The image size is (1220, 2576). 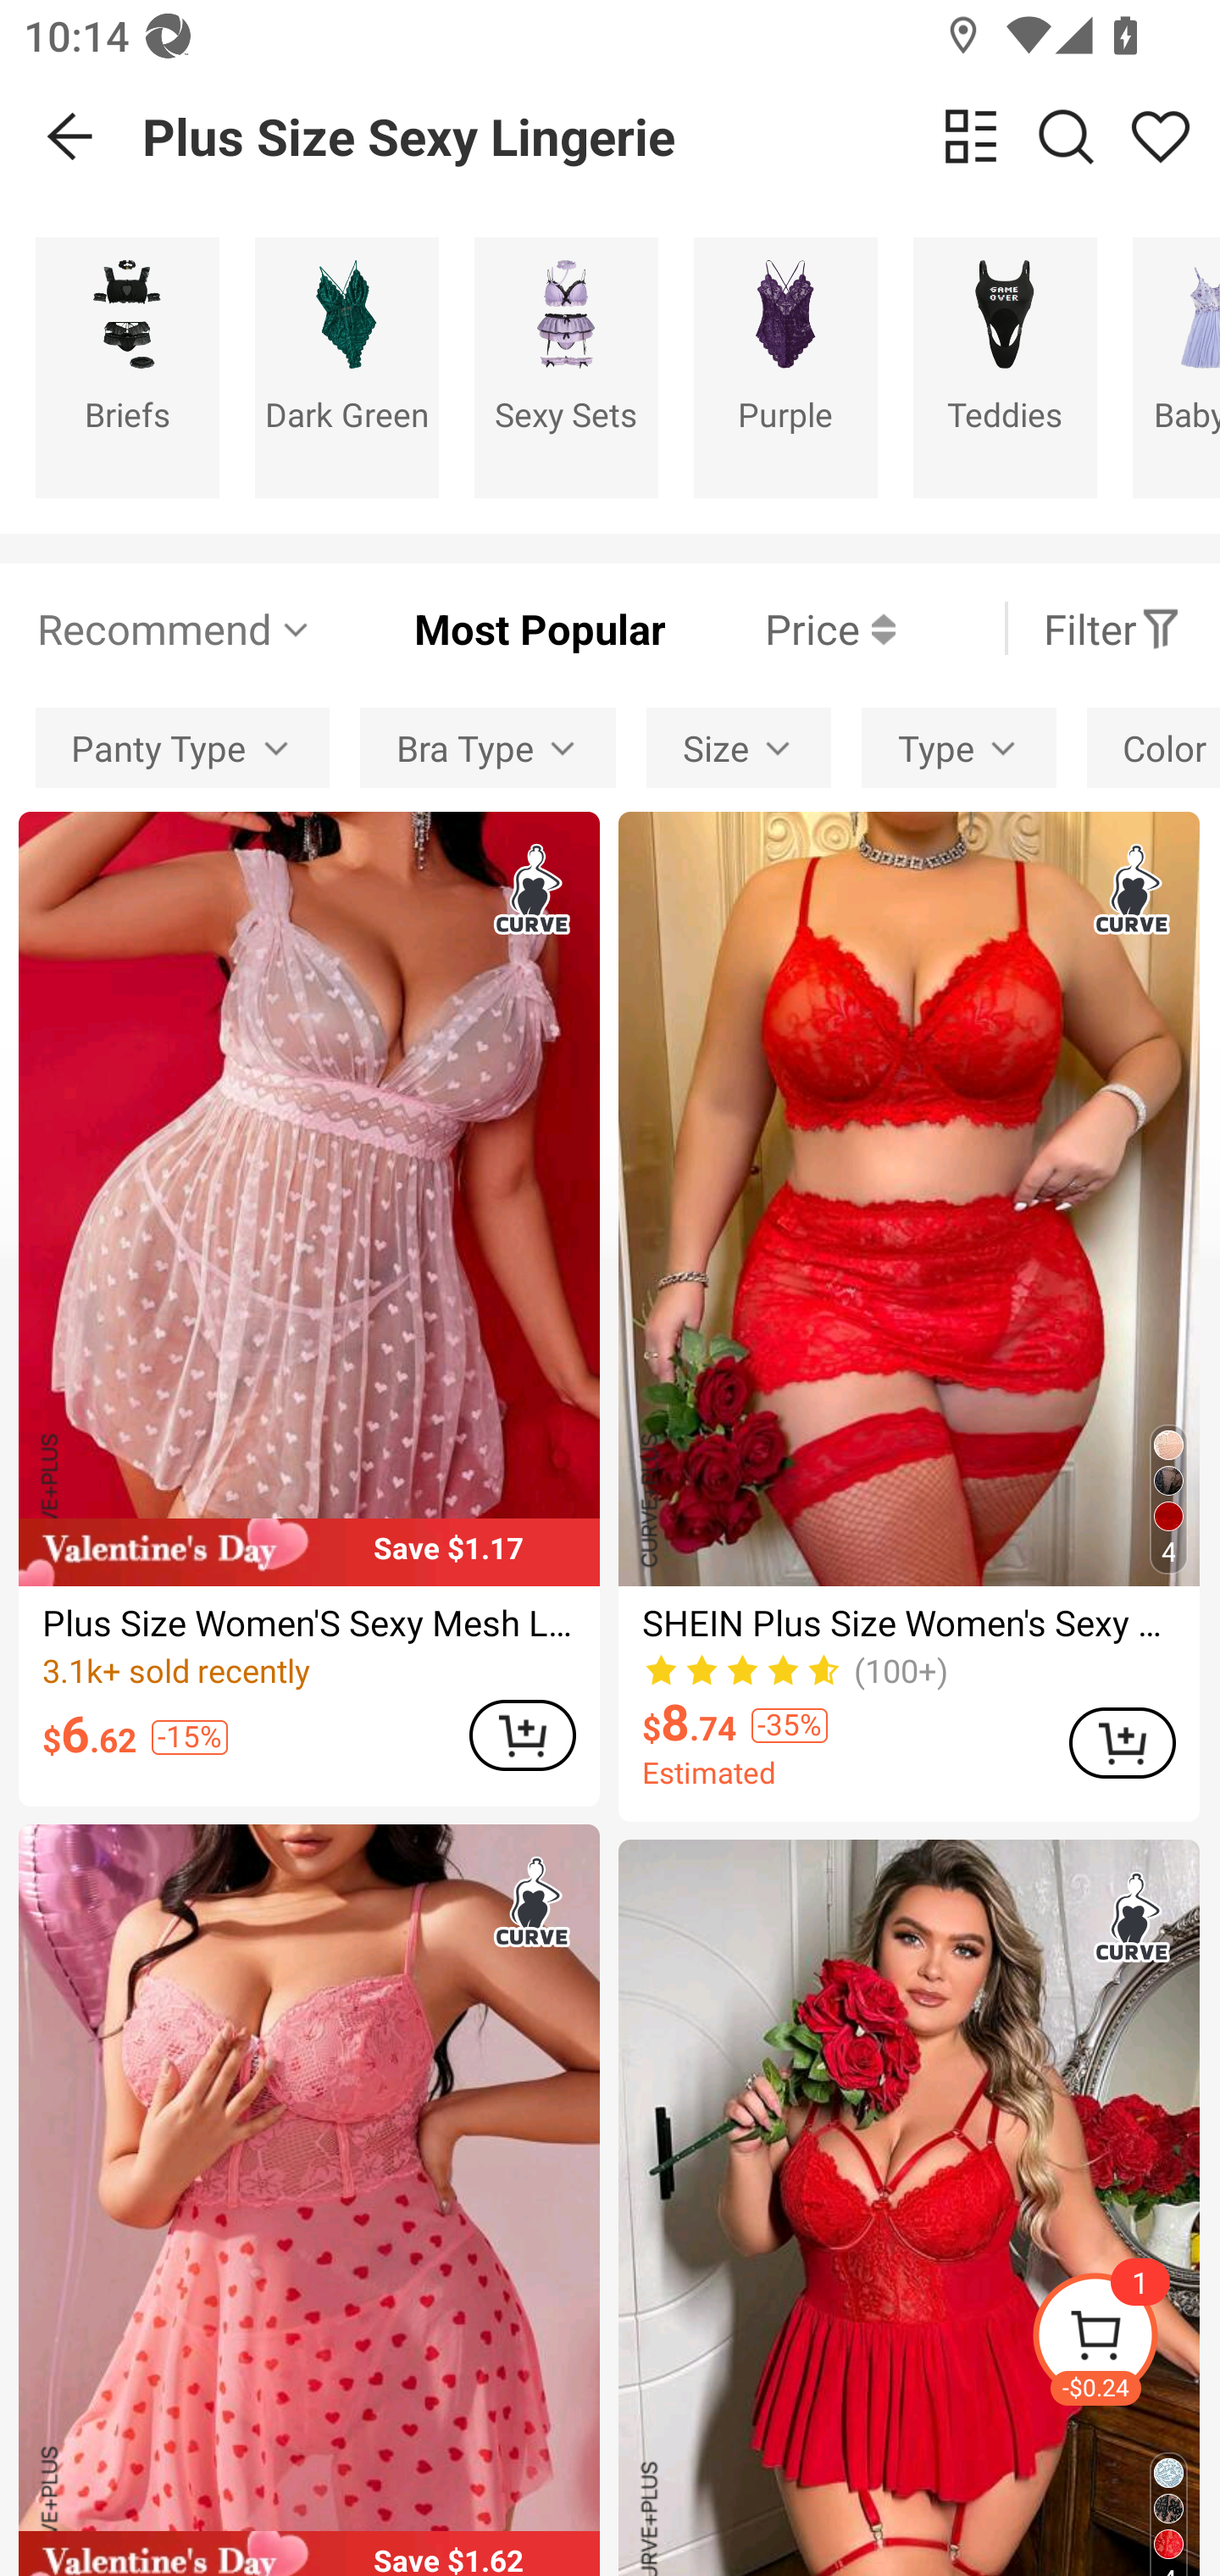 I want to click on Size, so click(x=739, y=748).